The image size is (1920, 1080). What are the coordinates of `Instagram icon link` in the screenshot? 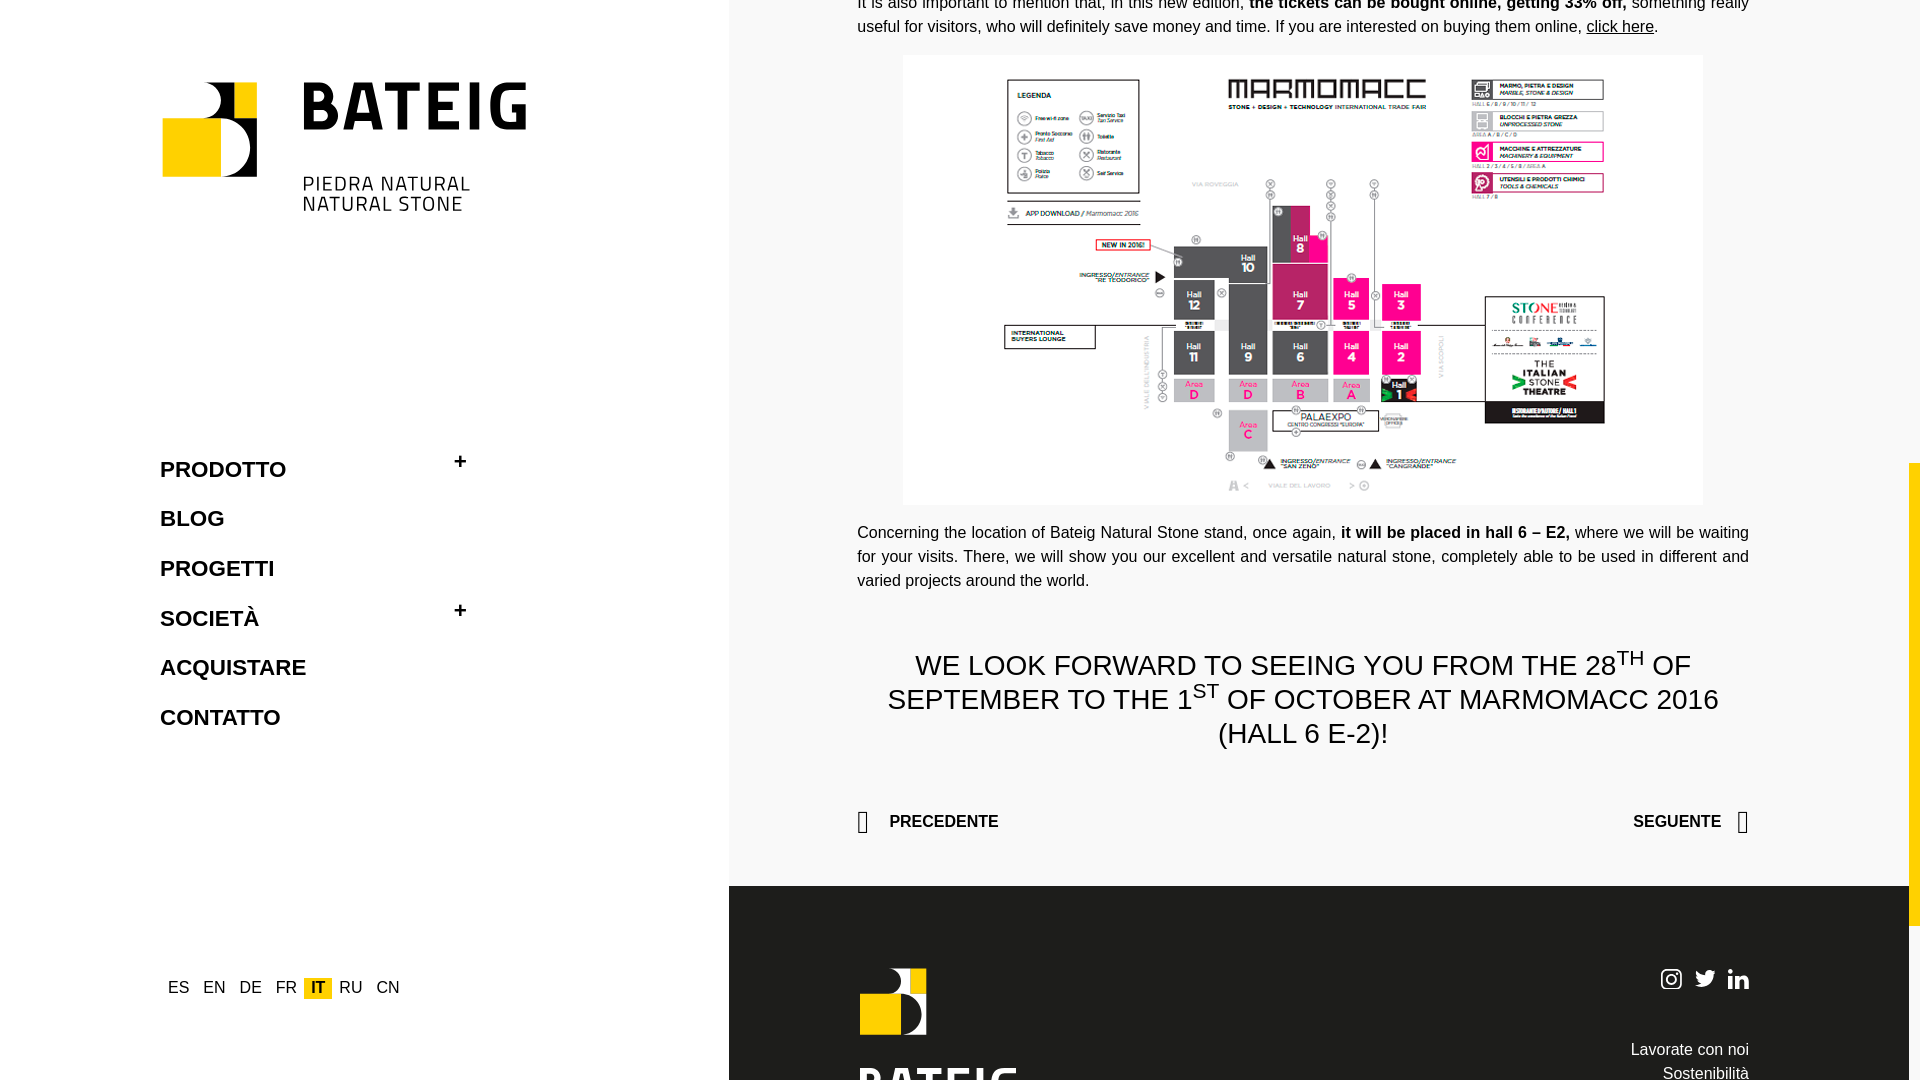 It's located at (1670, 978).